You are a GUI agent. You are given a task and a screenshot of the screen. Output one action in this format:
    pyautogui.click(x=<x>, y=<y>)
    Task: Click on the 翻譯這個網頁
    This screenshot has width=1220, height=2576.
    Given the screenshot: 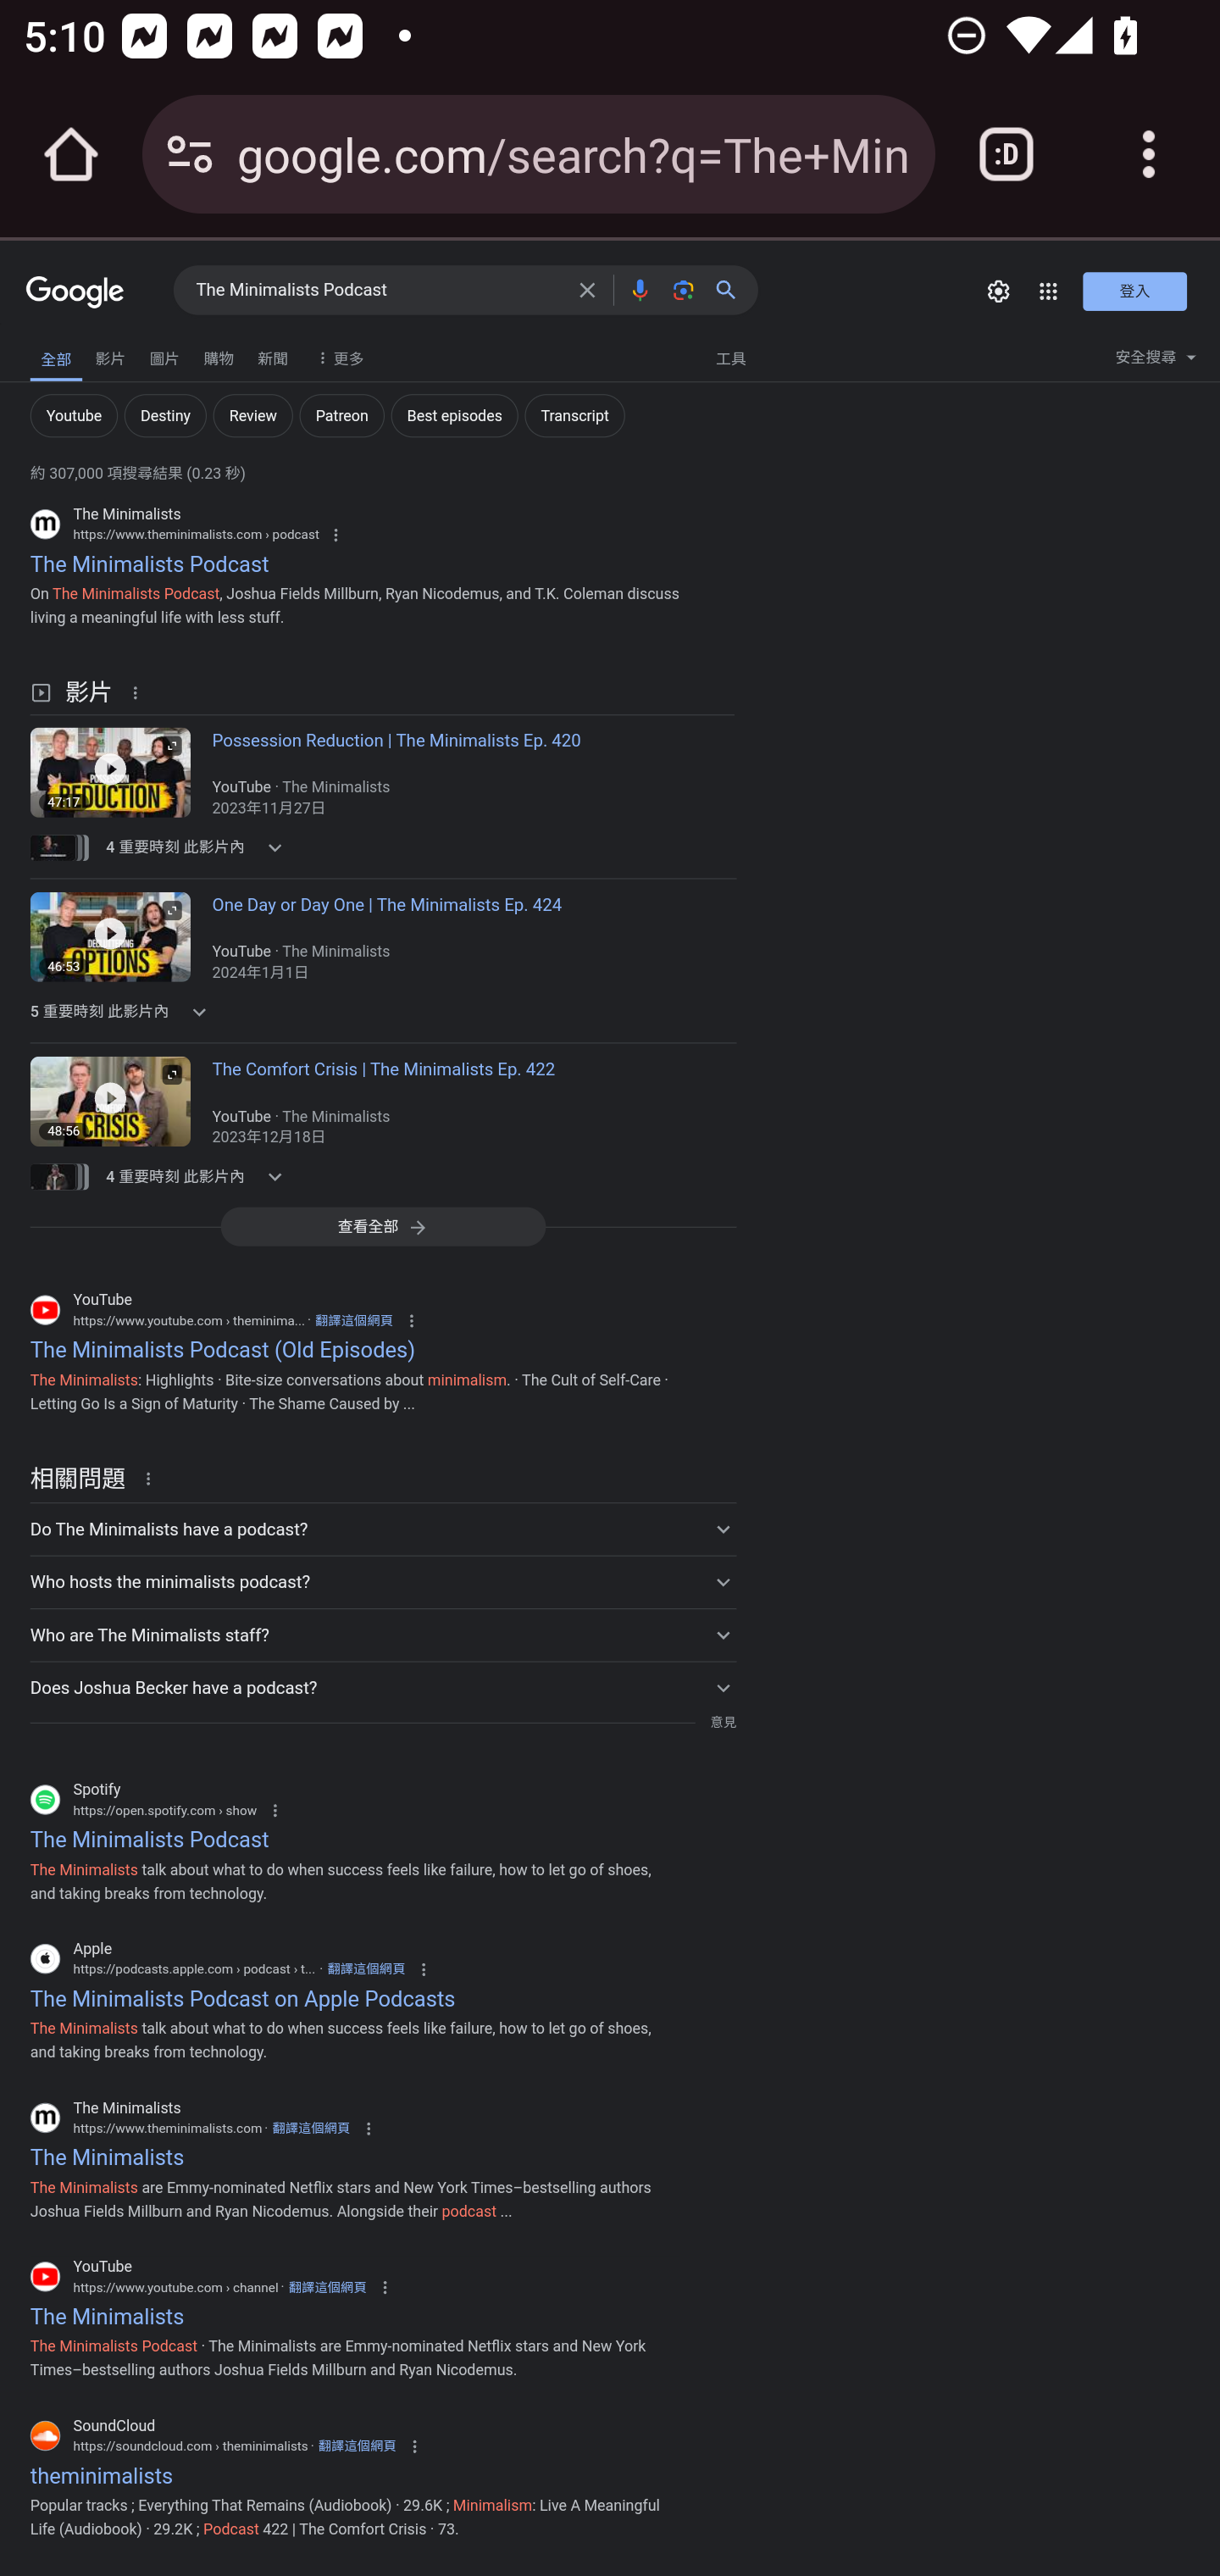 What is the action you would take?
    pyautogui.click(x=366, y=1969)
    